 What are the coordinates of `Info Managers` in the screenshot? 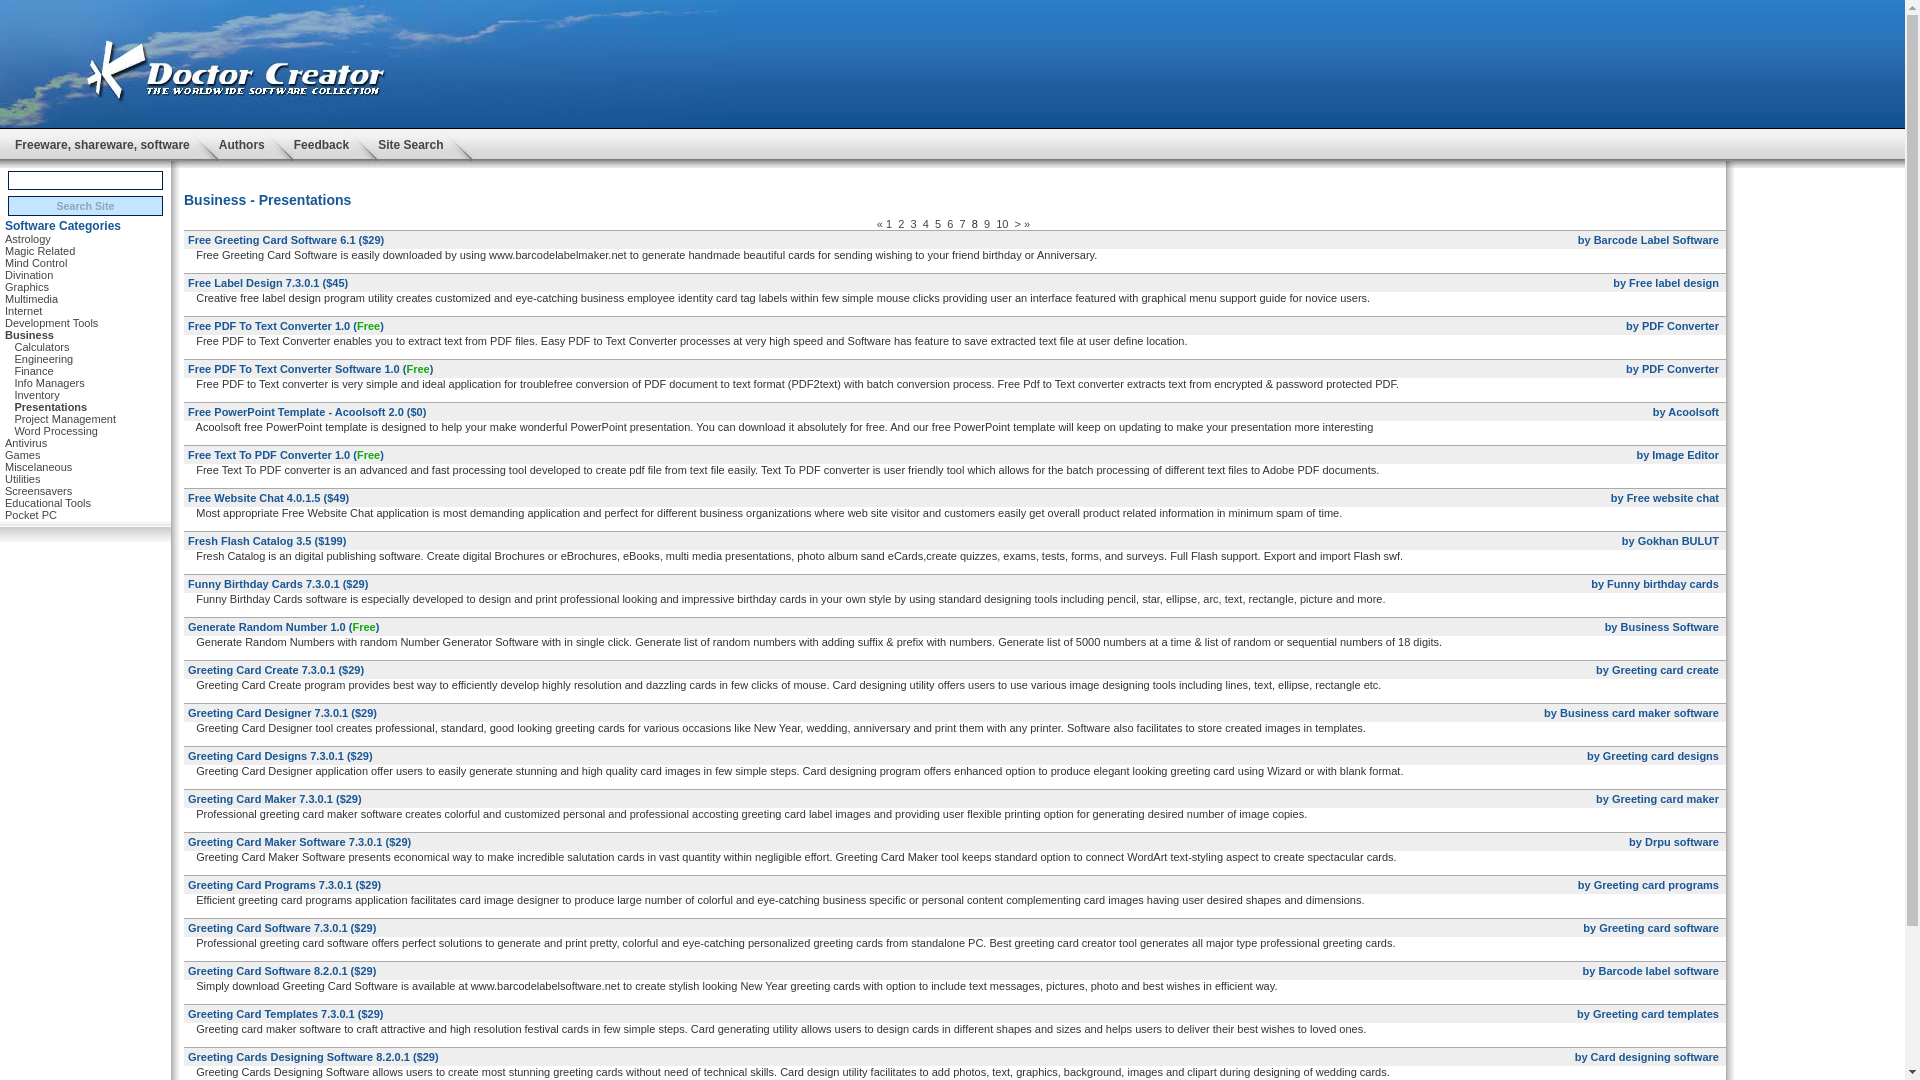 It's located at (48, 383).